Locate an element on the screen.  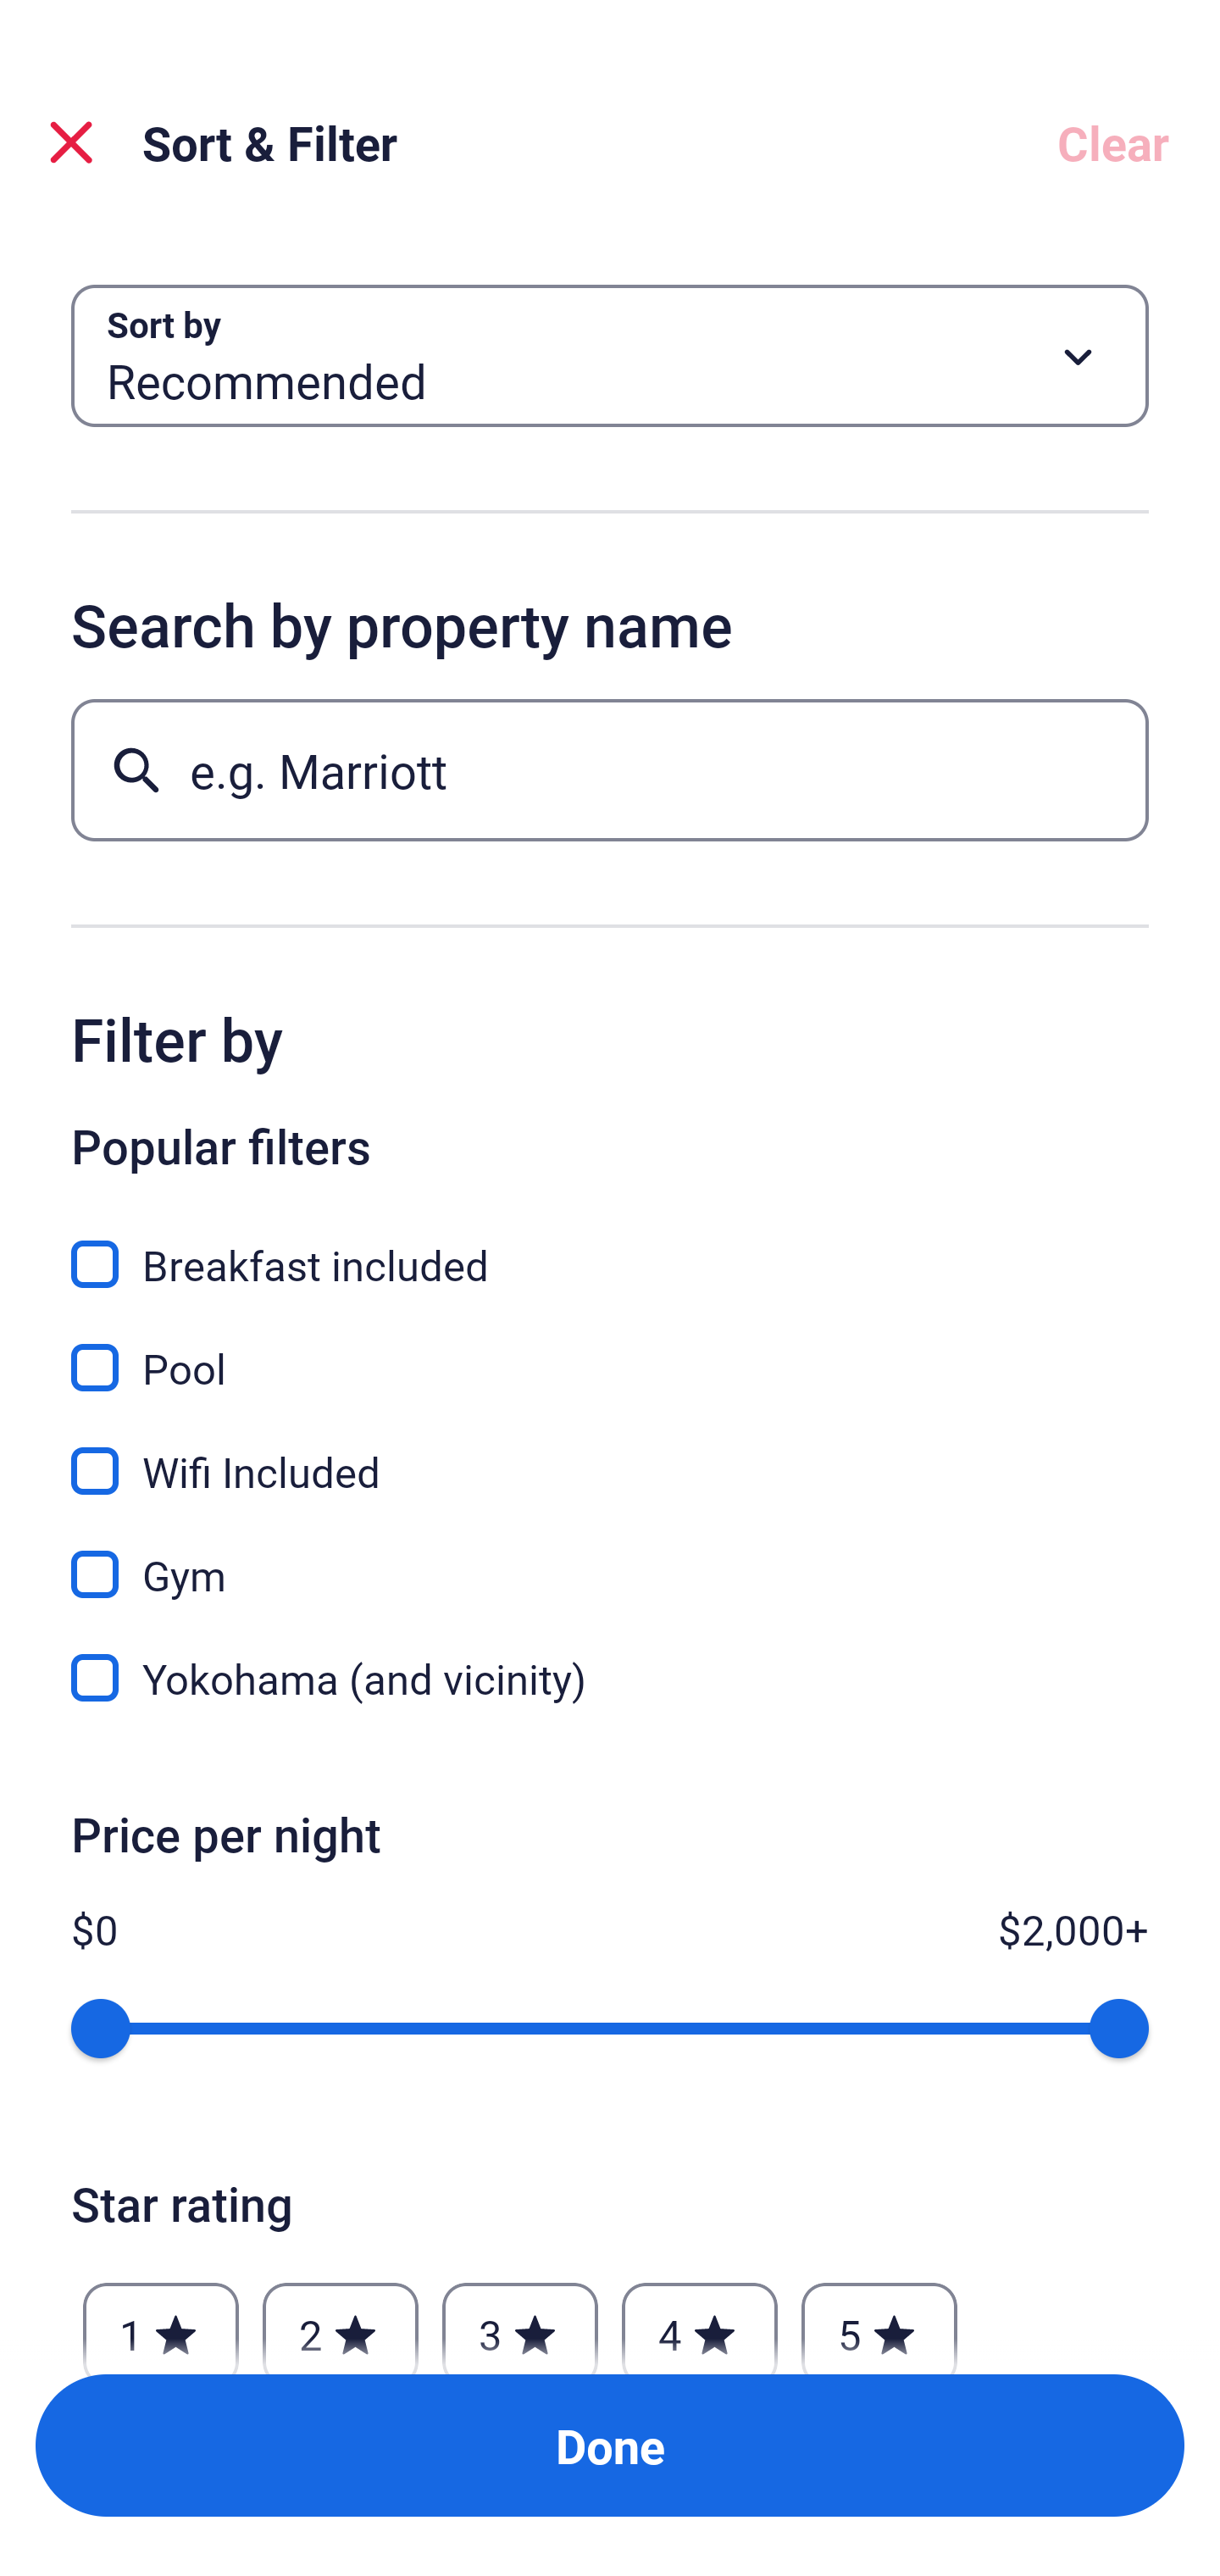
3 is located at coordinates (519, 2319).